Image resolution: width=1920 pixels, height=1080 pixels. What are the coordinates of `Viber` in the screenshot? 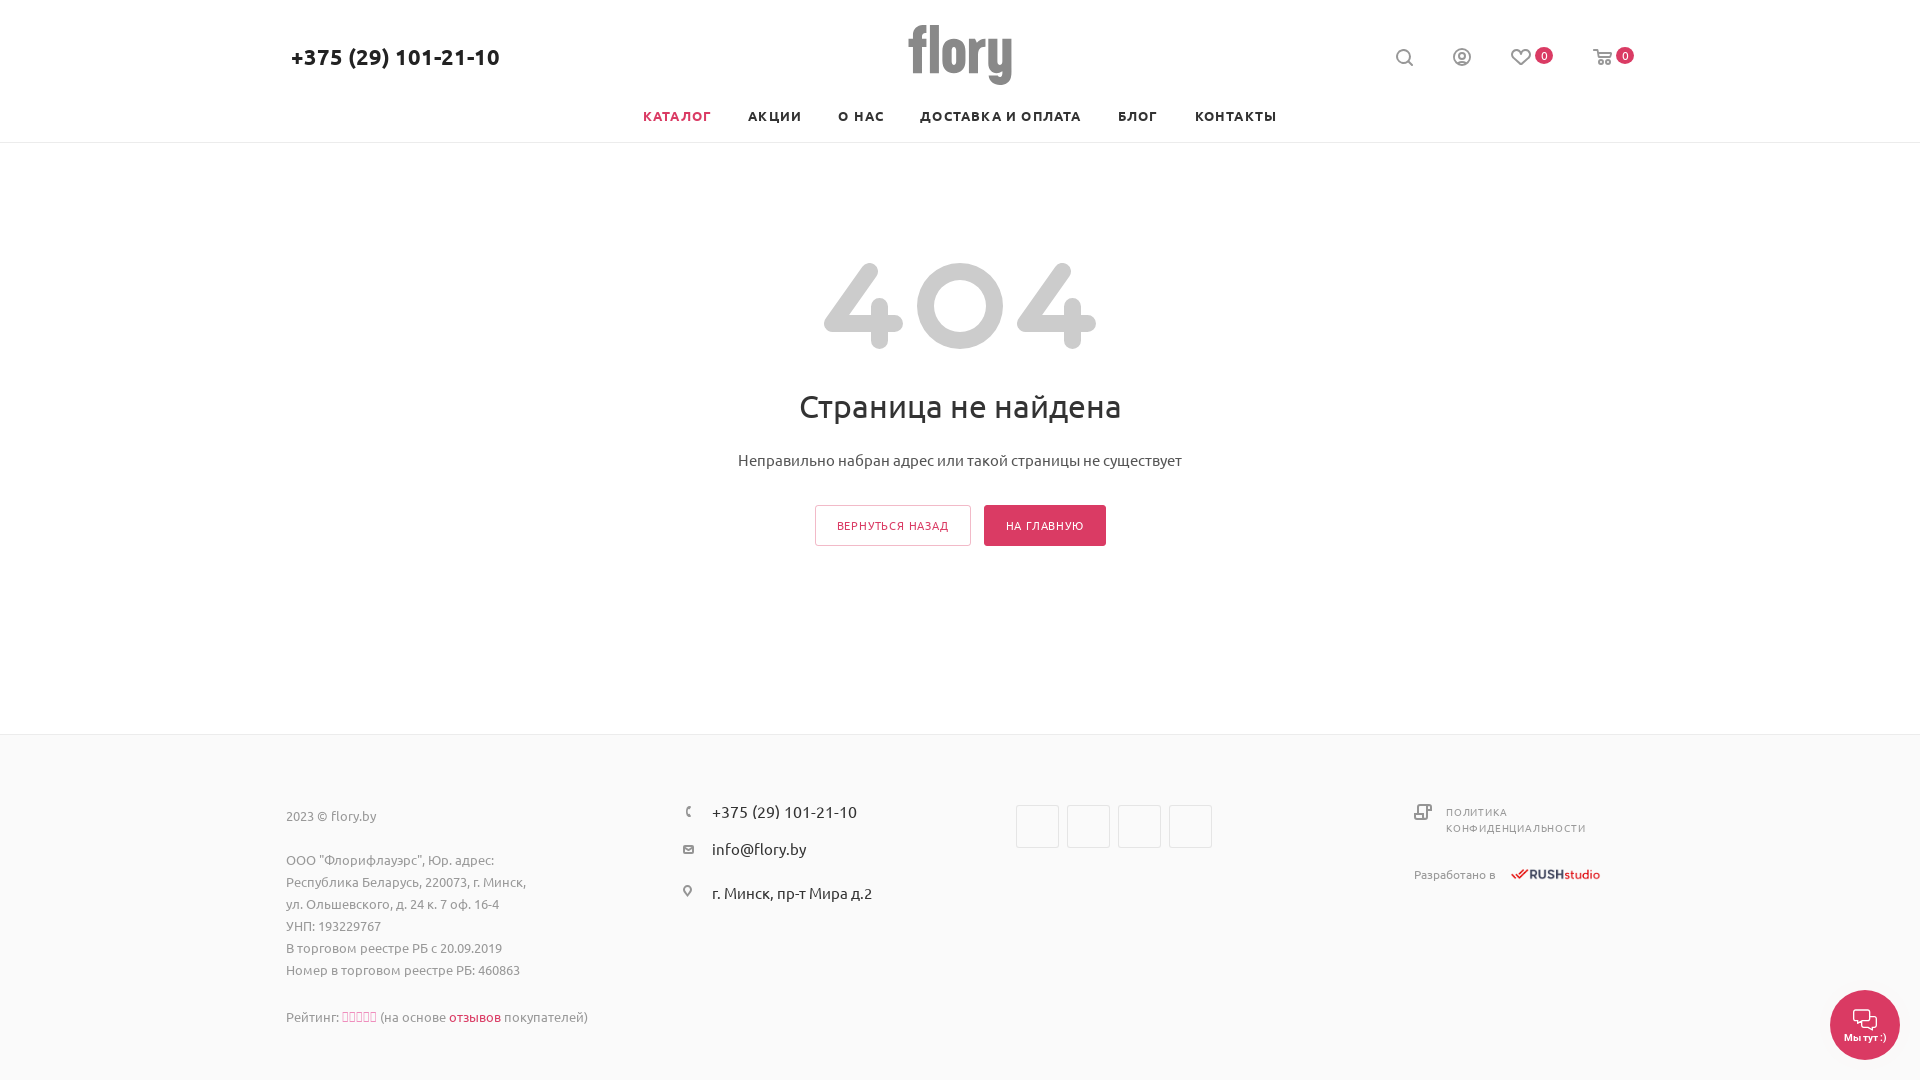 It's located at (1140, 826).